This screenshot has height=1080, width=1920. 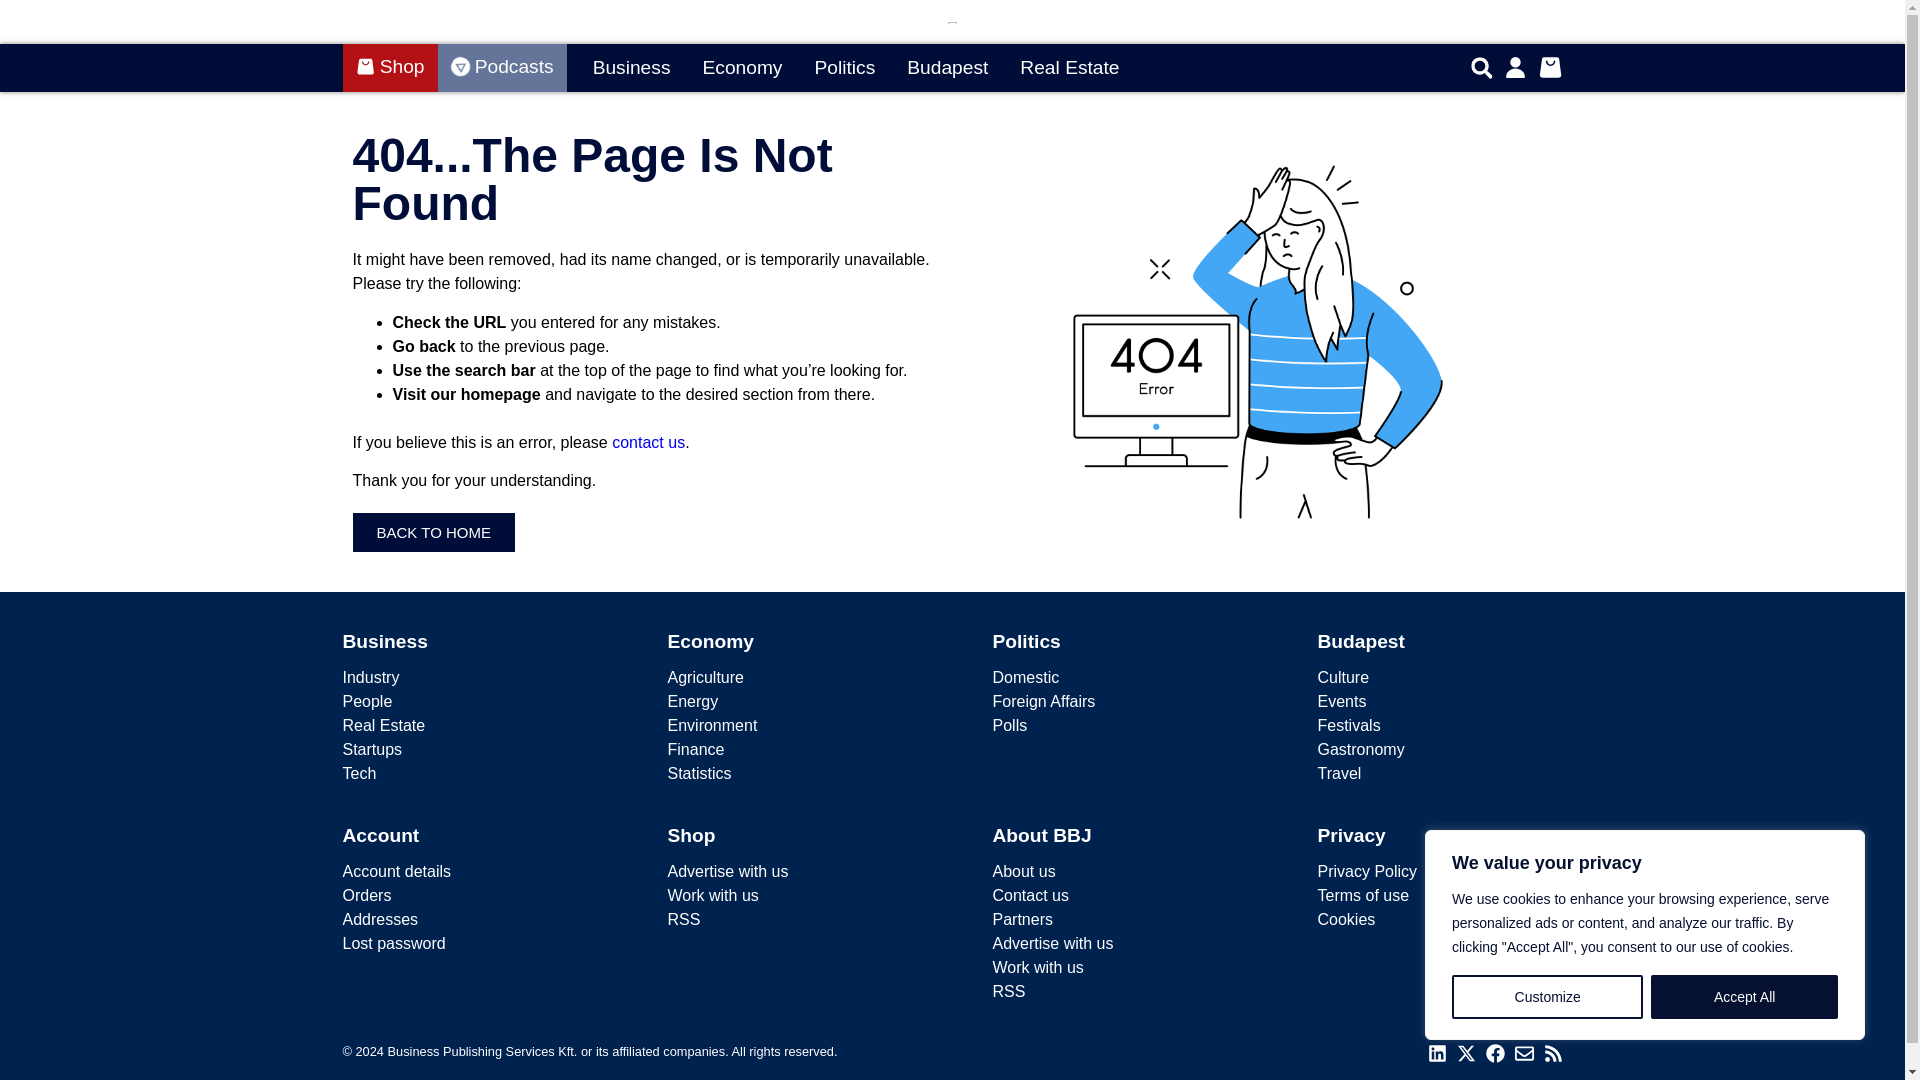 What do you see at coordinates (502, 68) in the screenshot?
I see `Podcasts` at bounding box center [502, 68].